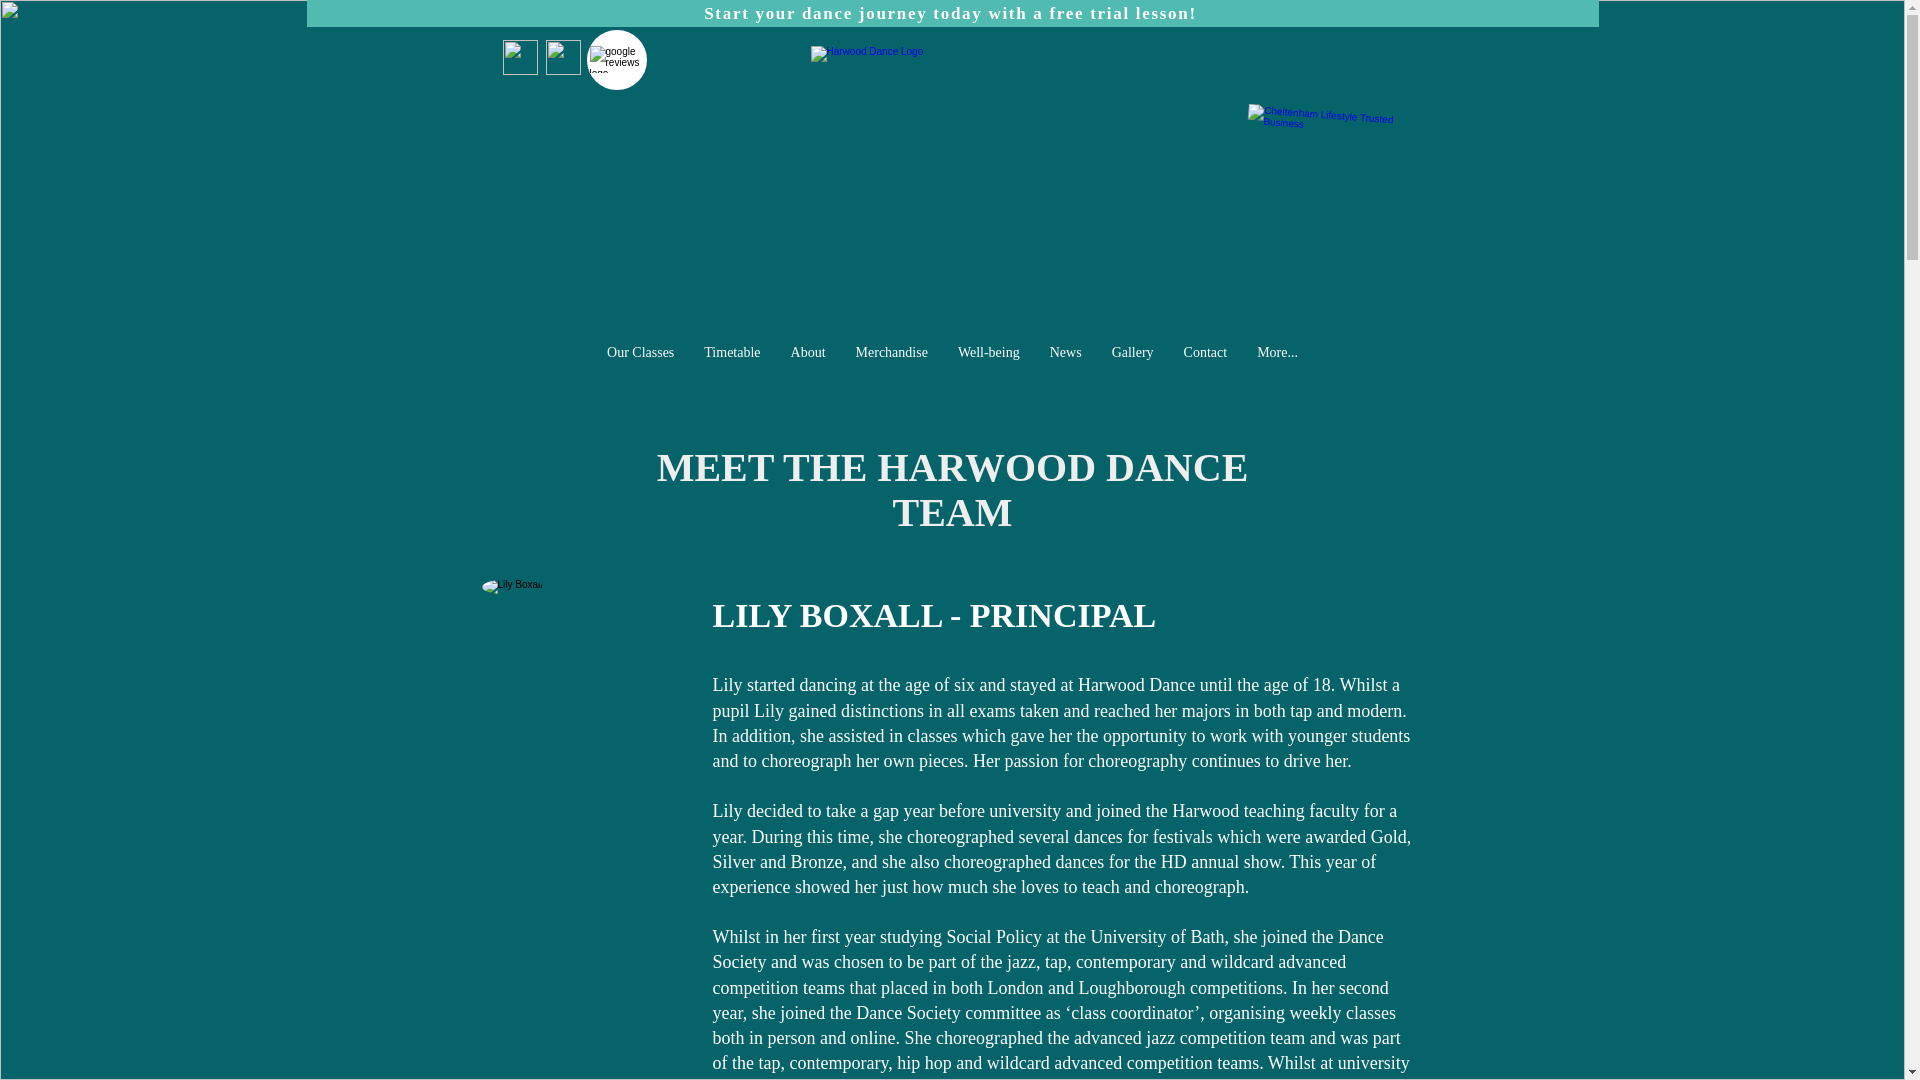  I want to click on News, so click(1065, 365).